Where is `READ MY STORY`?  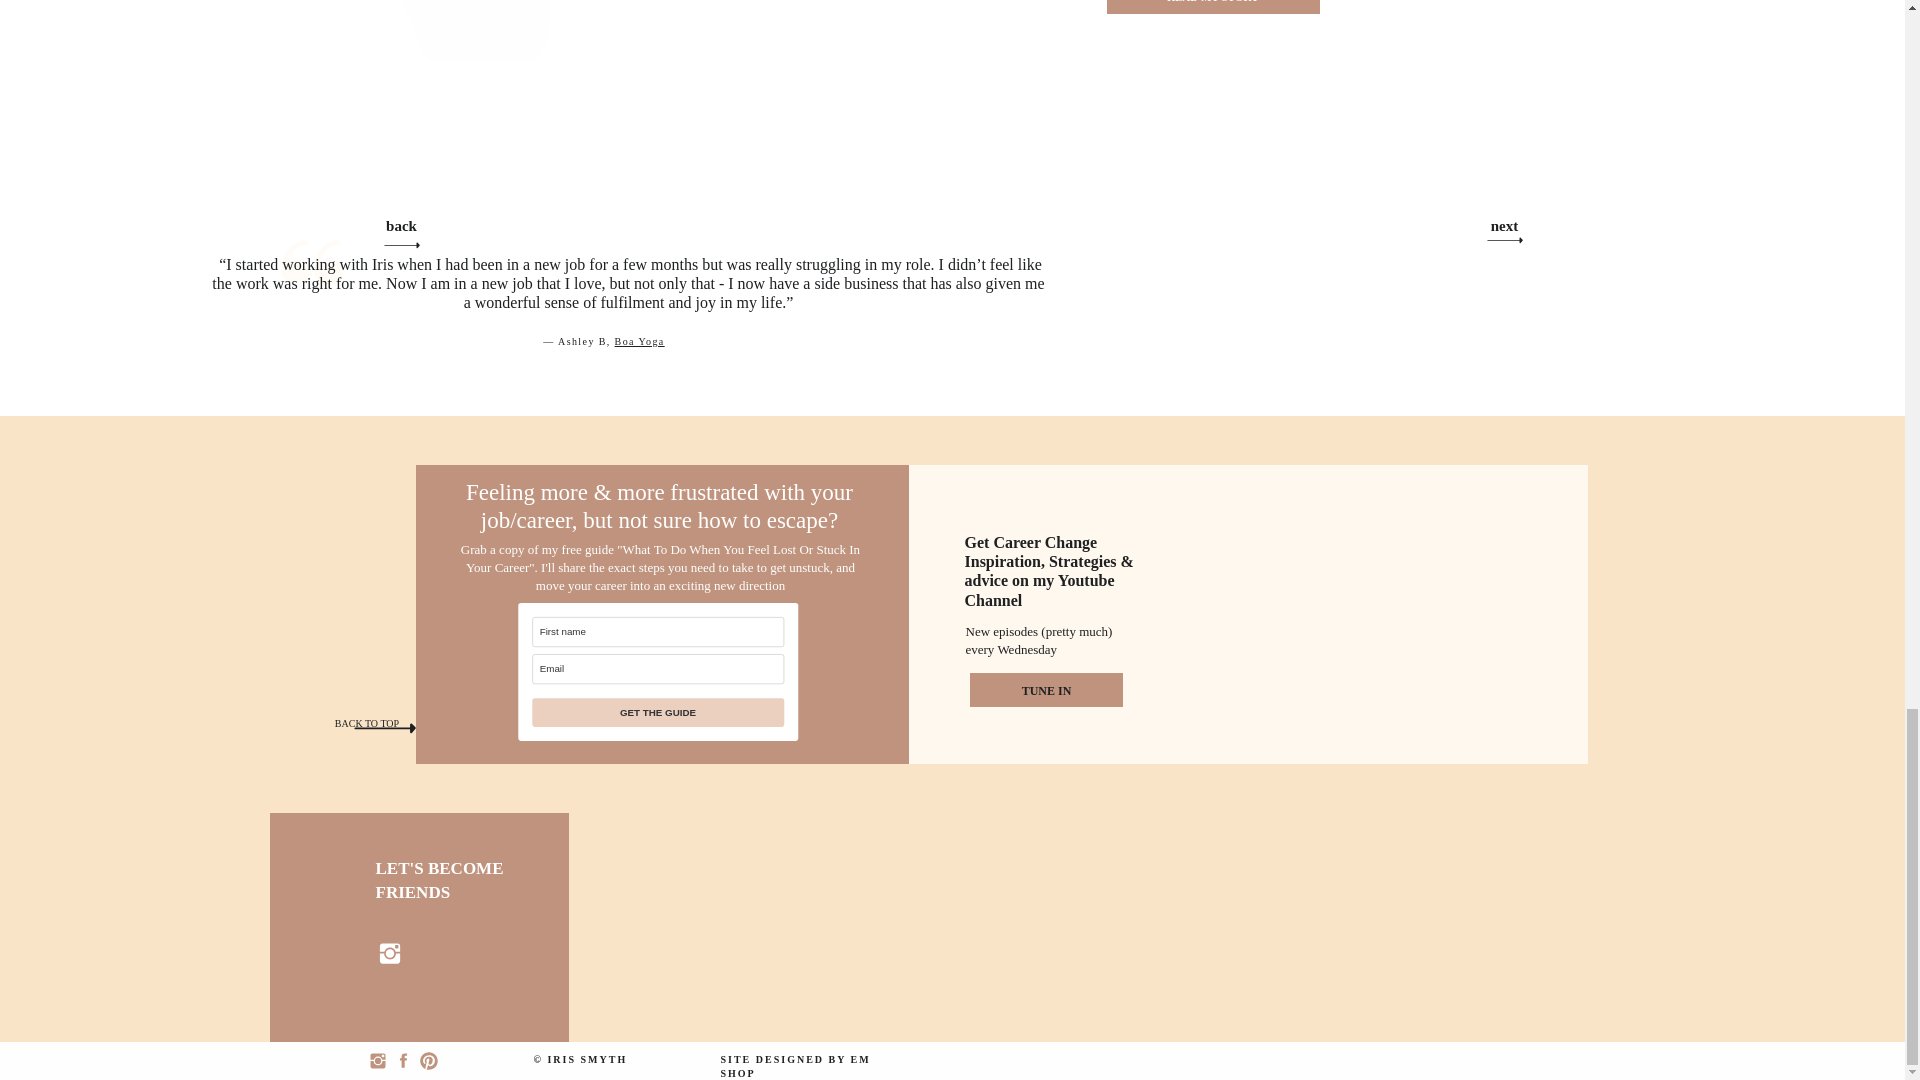
READ MY STORY is located at coordinates (1213, 2).